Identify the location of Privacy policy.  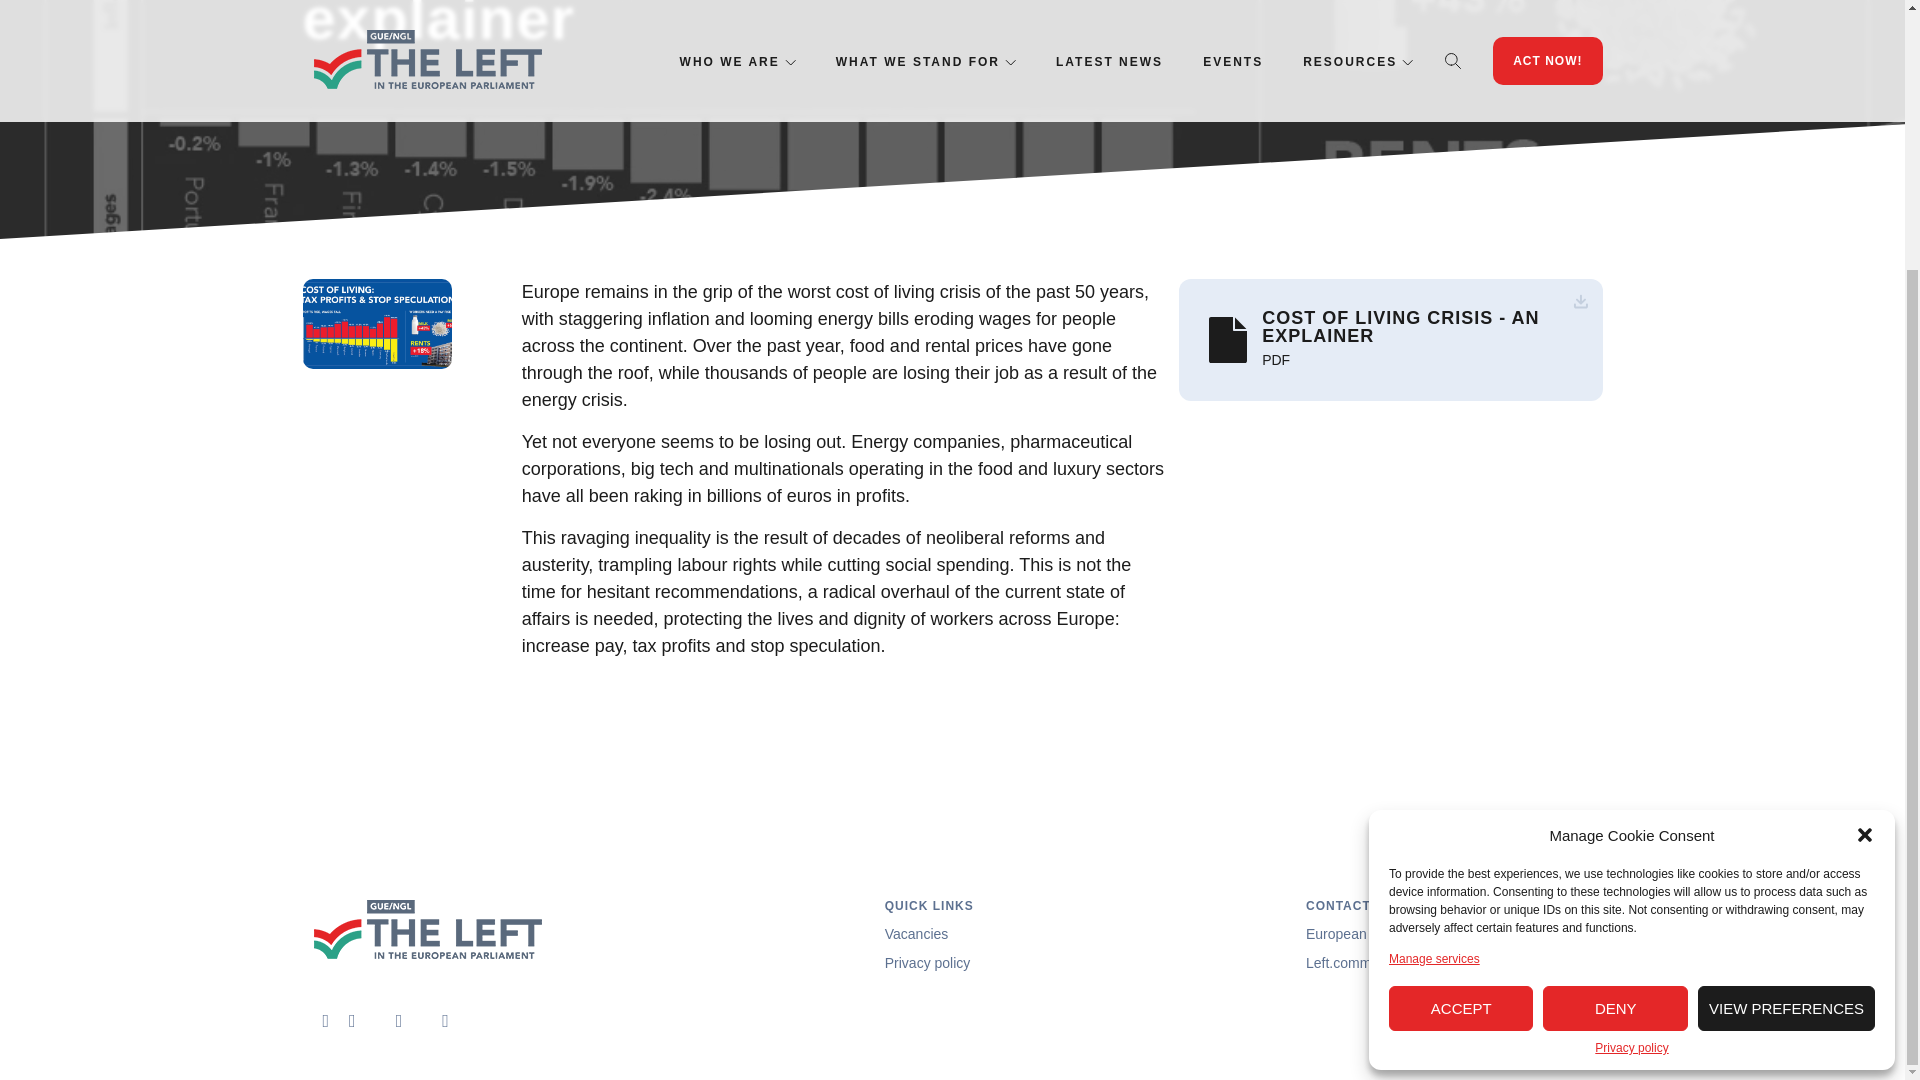
(1632, 701).